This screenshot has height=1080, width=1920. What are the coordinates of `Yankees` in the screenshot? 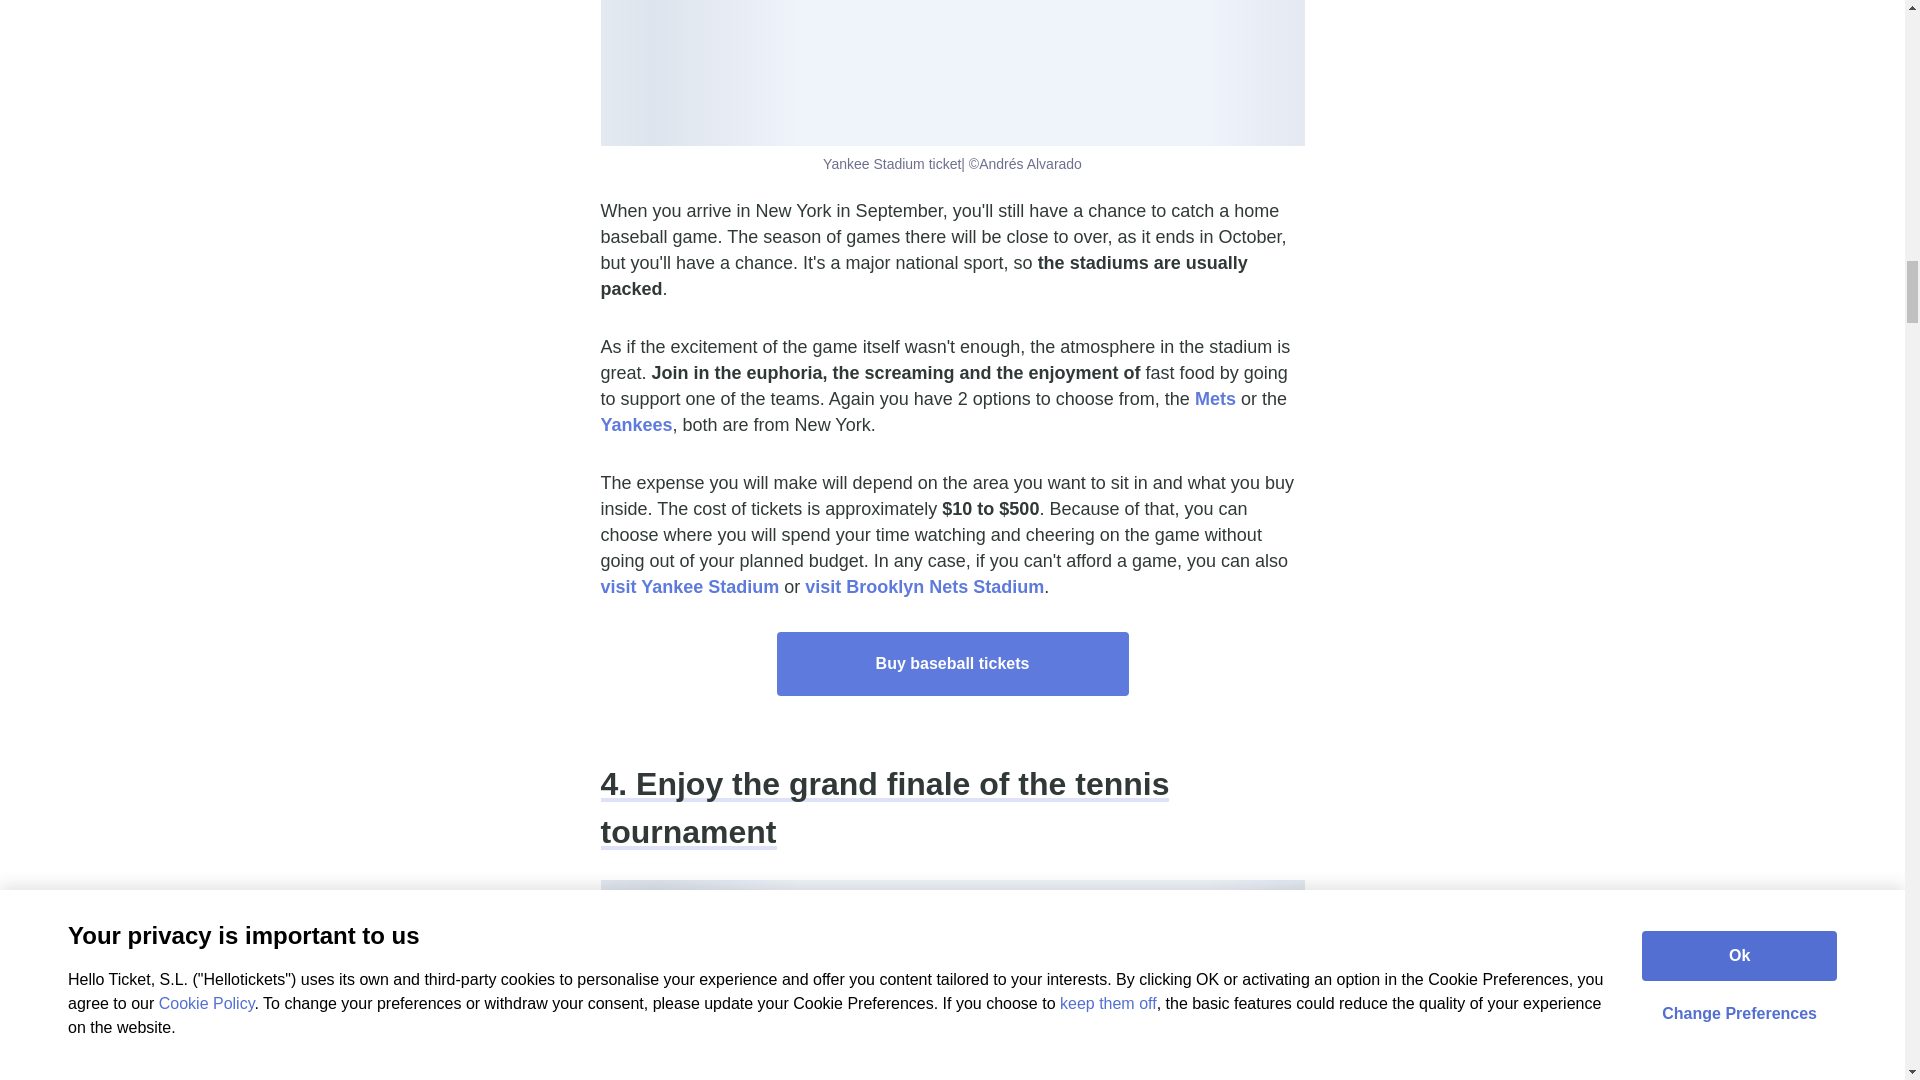 It's located at (636, 424).